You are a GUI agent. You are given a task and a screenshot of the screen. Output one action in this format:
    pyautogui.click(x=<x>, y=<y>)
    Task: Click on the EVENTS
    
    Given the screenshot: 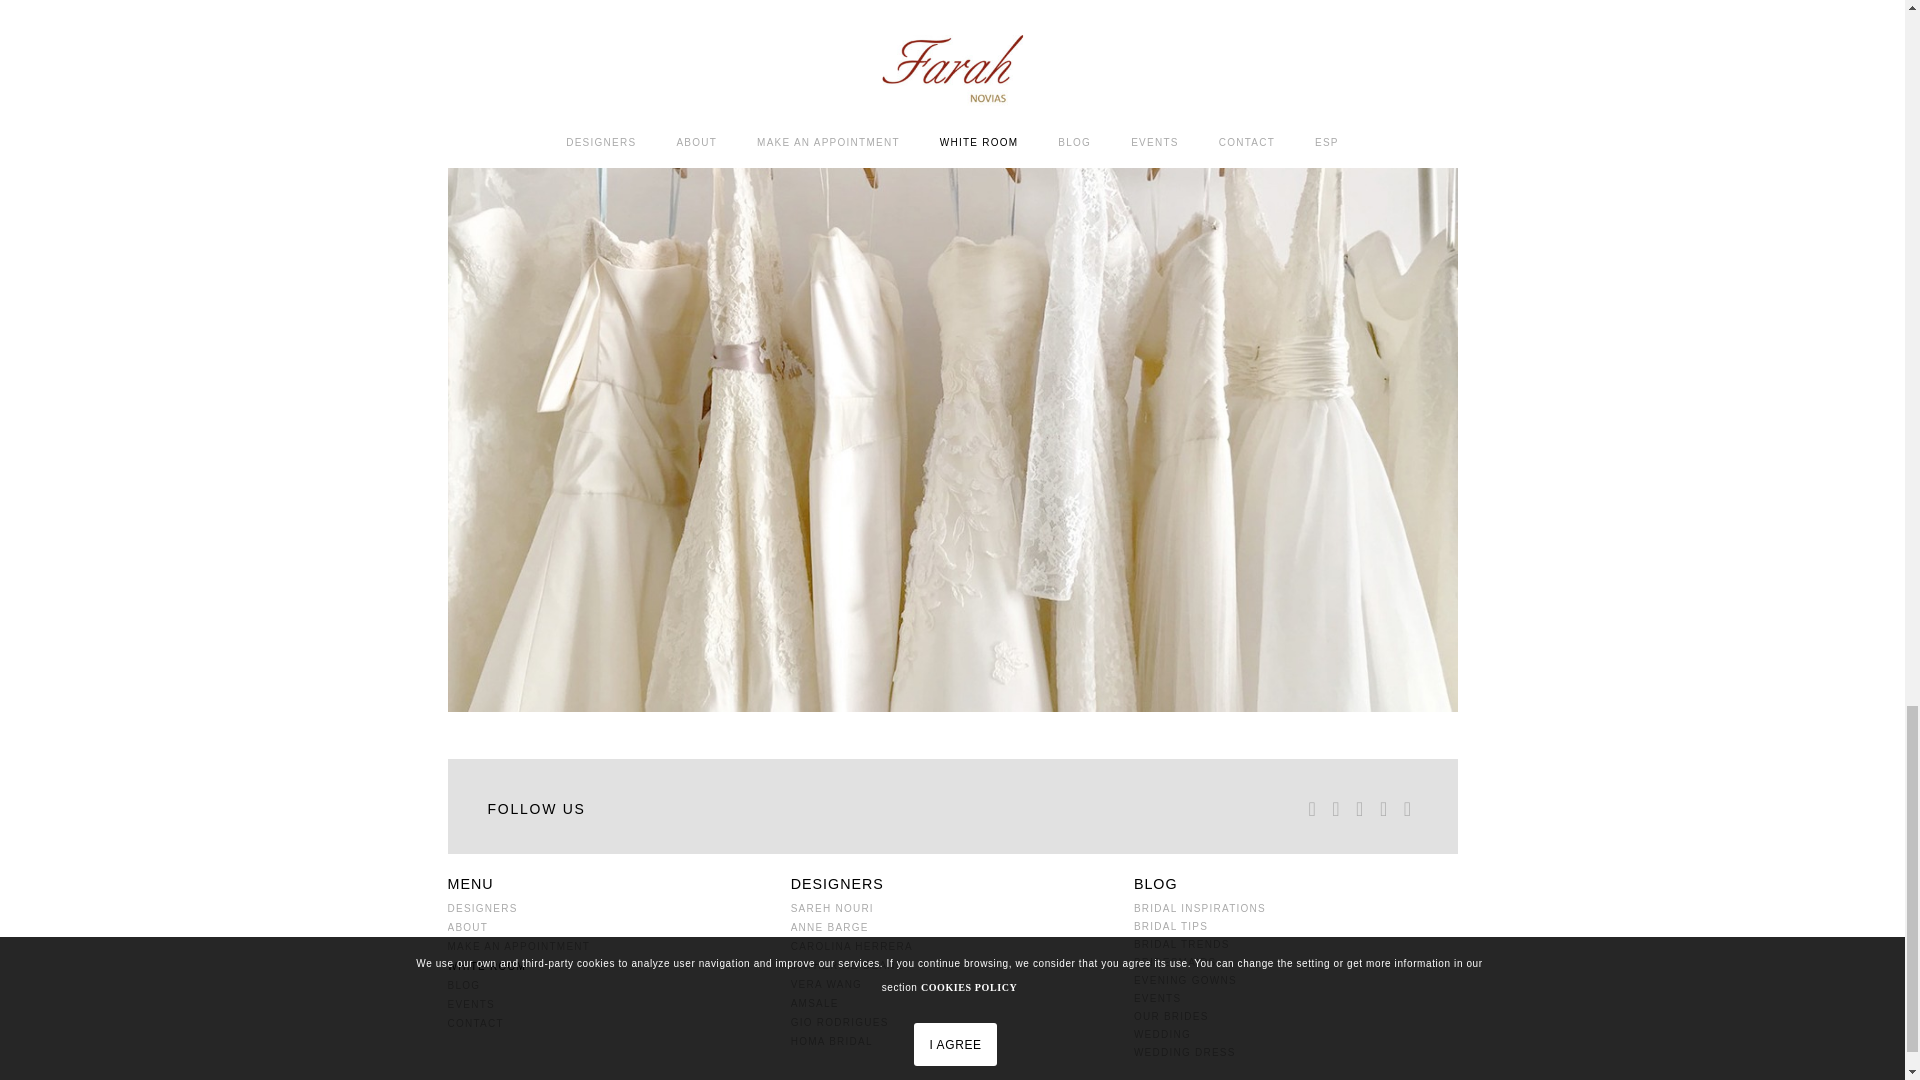 What is the action you would take?
    pyautogui.click(x=609, y=1004)
    